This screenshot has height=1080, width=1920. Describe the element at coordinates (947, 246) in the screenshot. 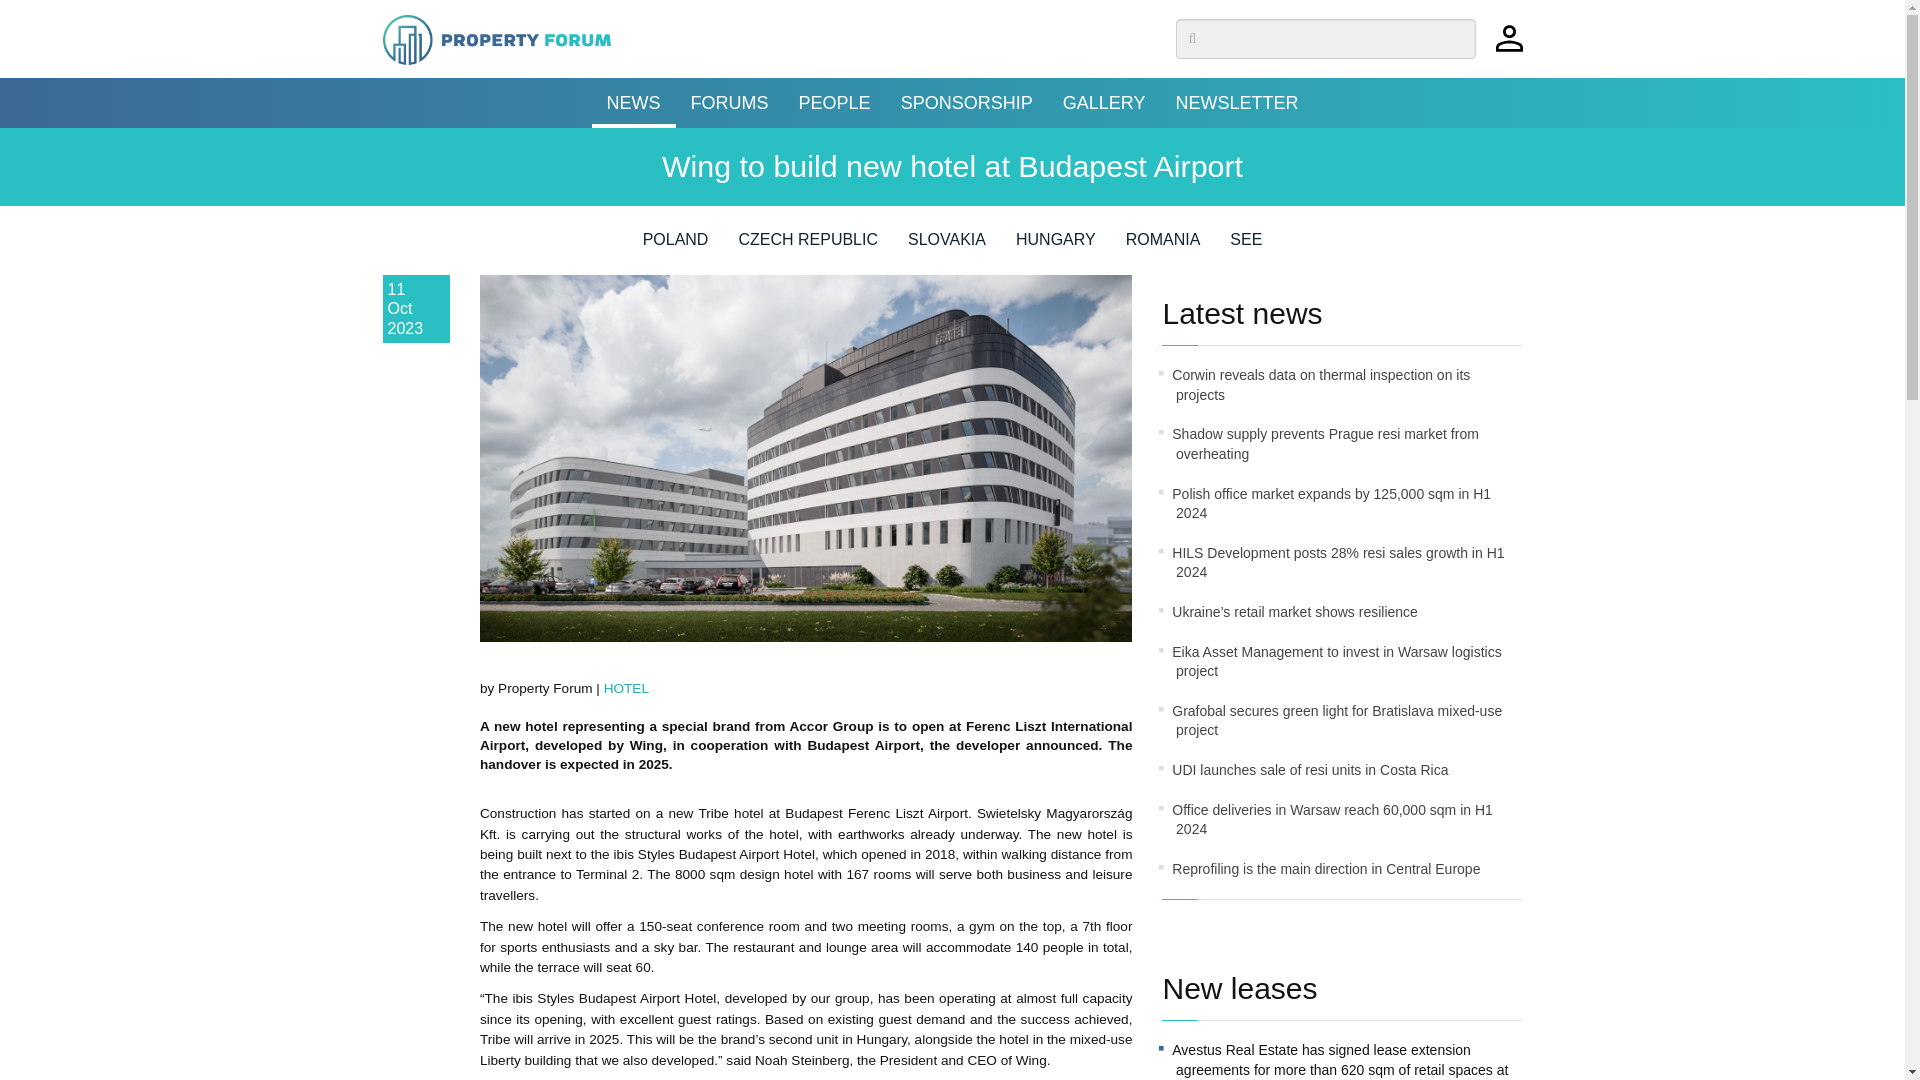

I see `SLOVAKIA` at that location.